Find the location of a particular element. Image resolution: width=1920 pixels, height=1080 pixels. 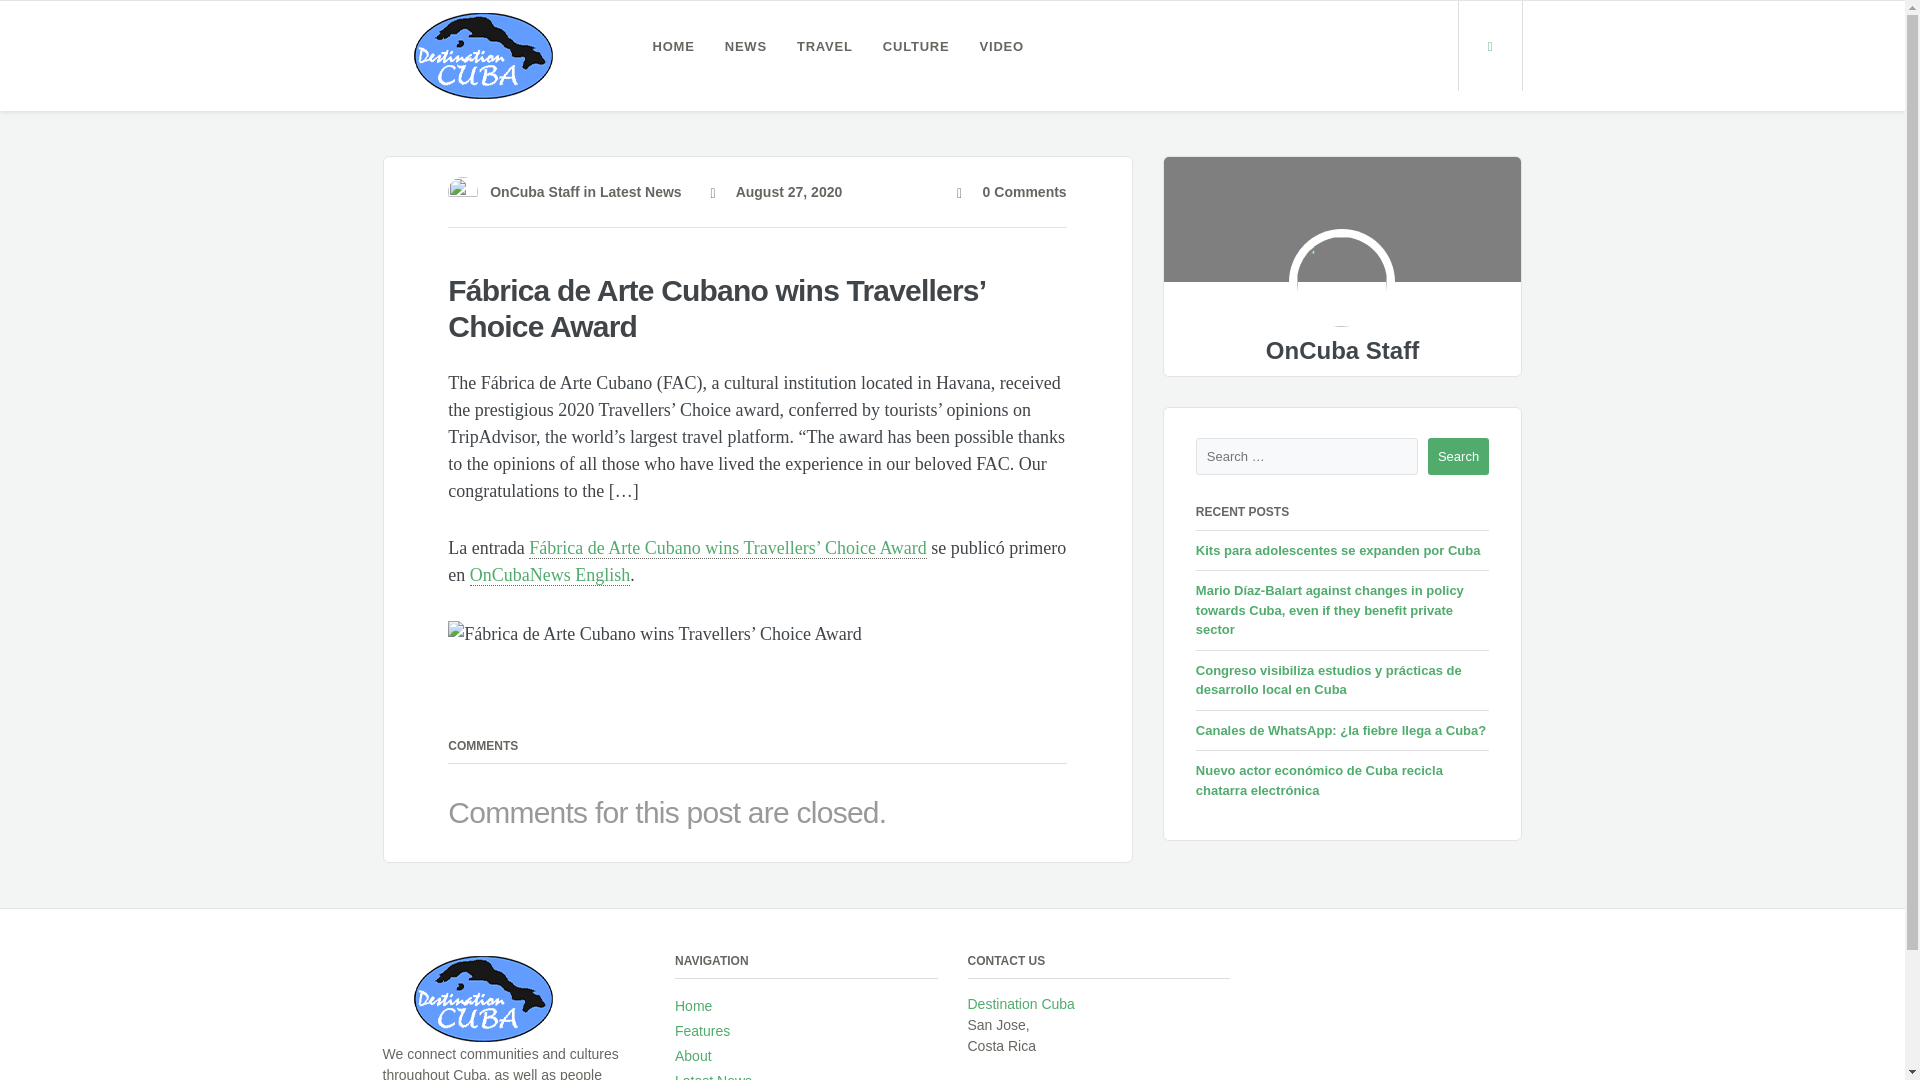

Search is located at coordinates (1458, 457).